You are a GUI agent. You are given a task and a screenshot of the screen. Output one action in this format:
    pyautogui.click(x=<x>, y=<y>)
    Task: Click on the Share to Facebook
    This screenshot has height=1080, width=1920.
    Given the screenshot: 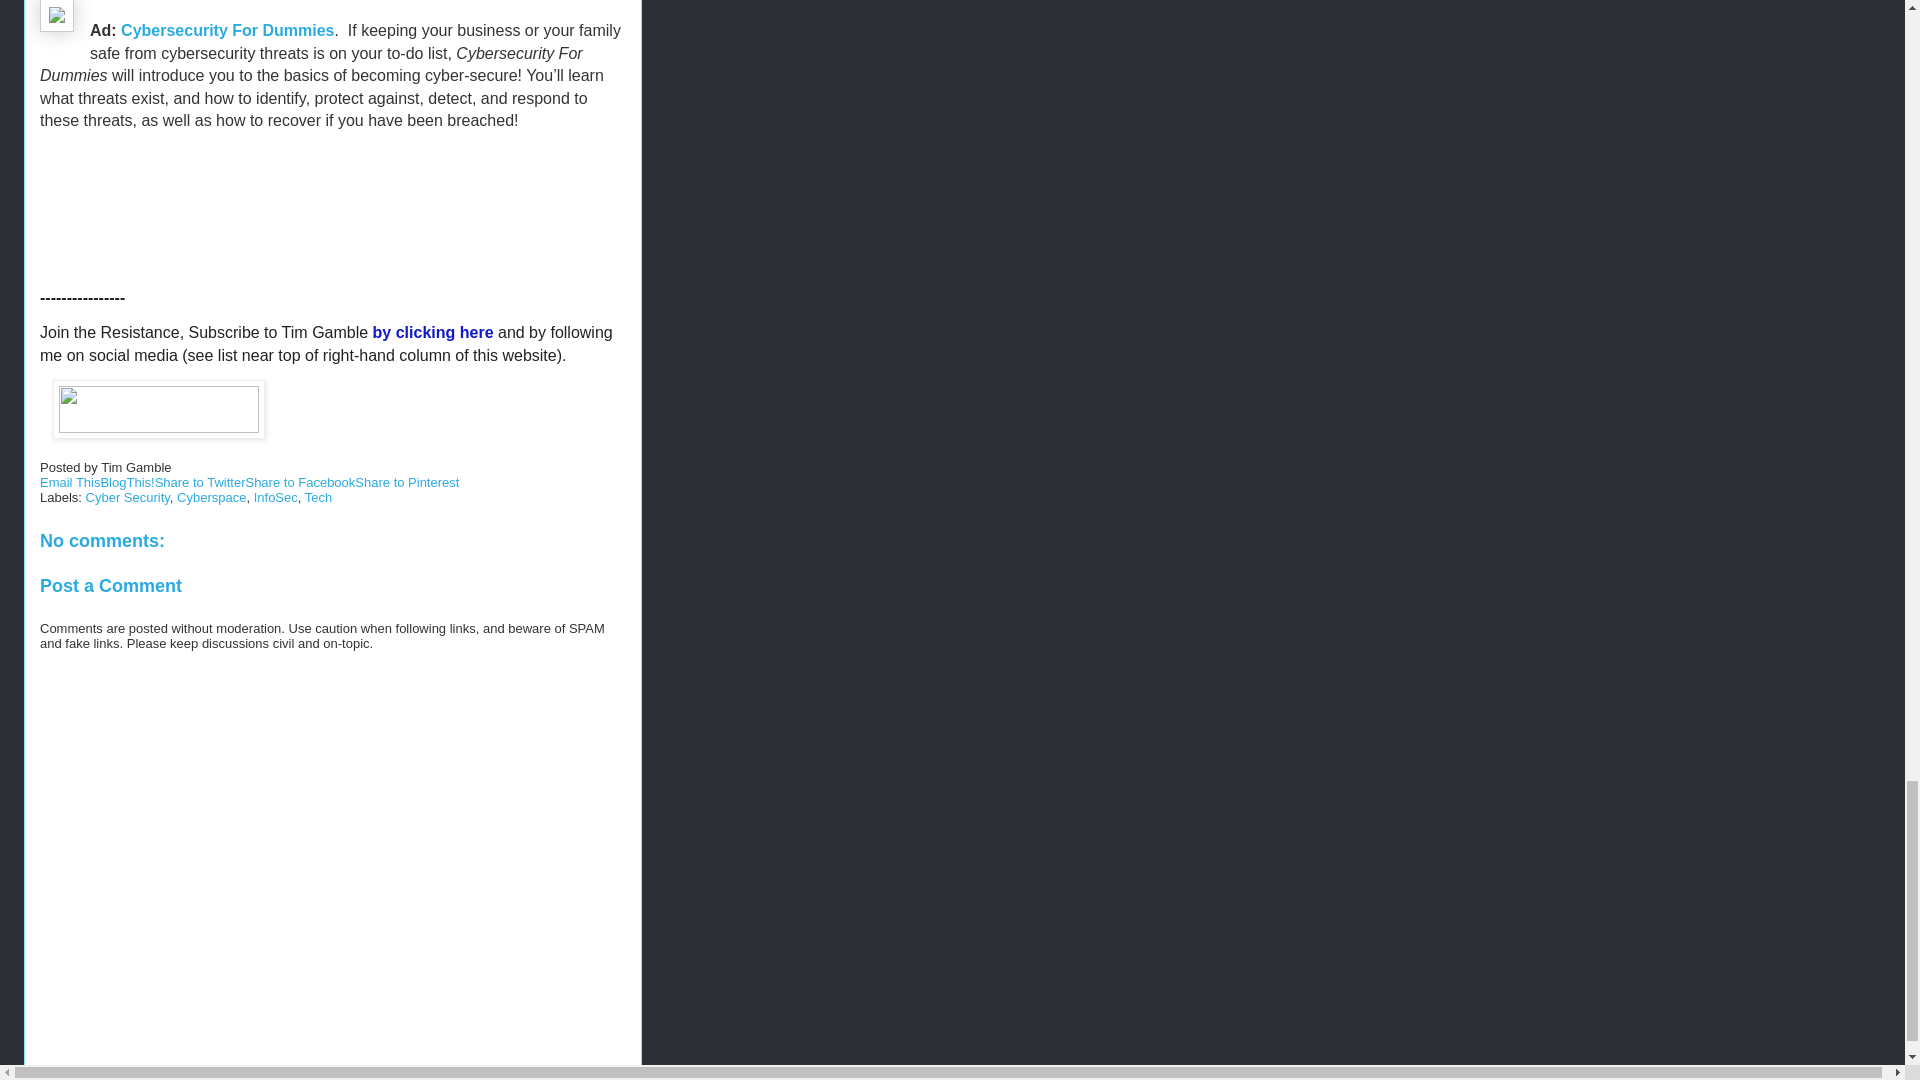 What is the action you would take?
    pyautogui.click(x=300, y=482)
    